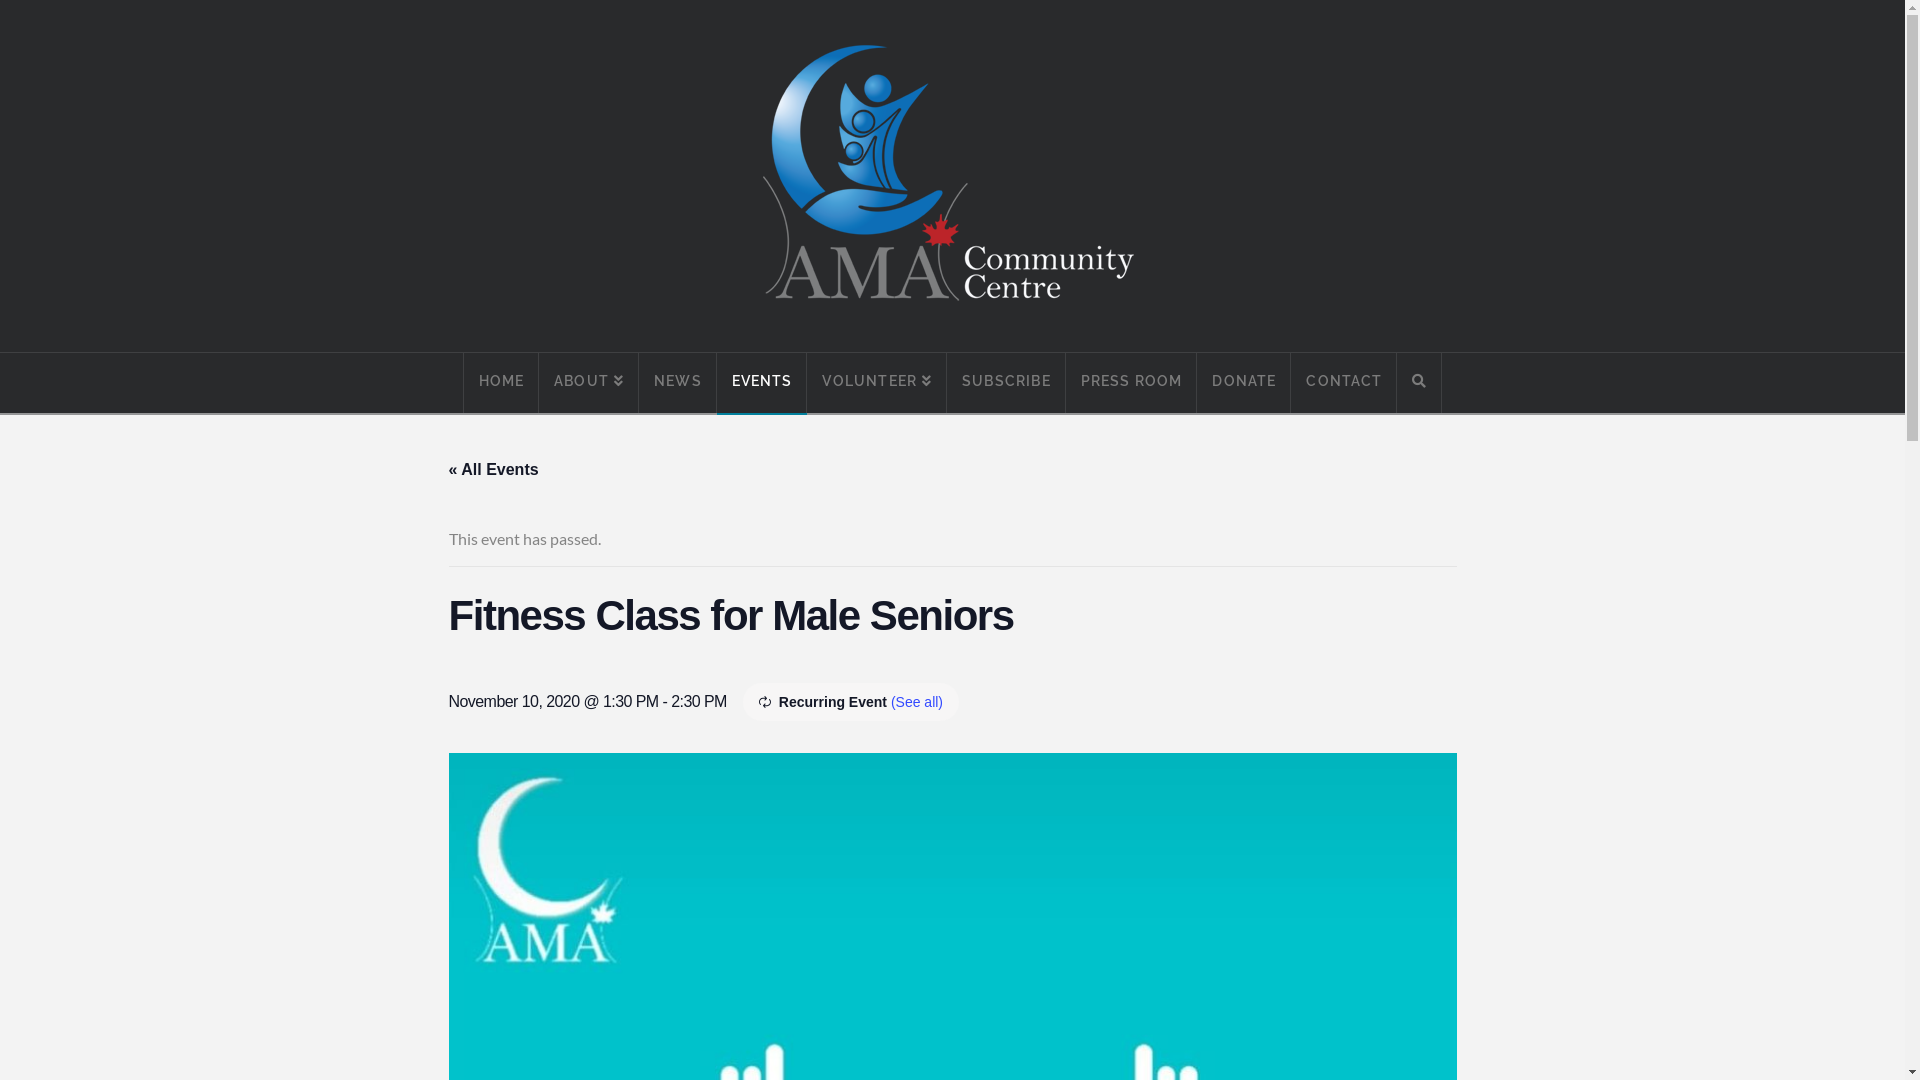 Image resolution: width=1920 pixels, height=1080 pixels. What do you see at coordinates (1244, 383) in the screenshot?
I see `DONATE` at bounding box center [1244, 383].